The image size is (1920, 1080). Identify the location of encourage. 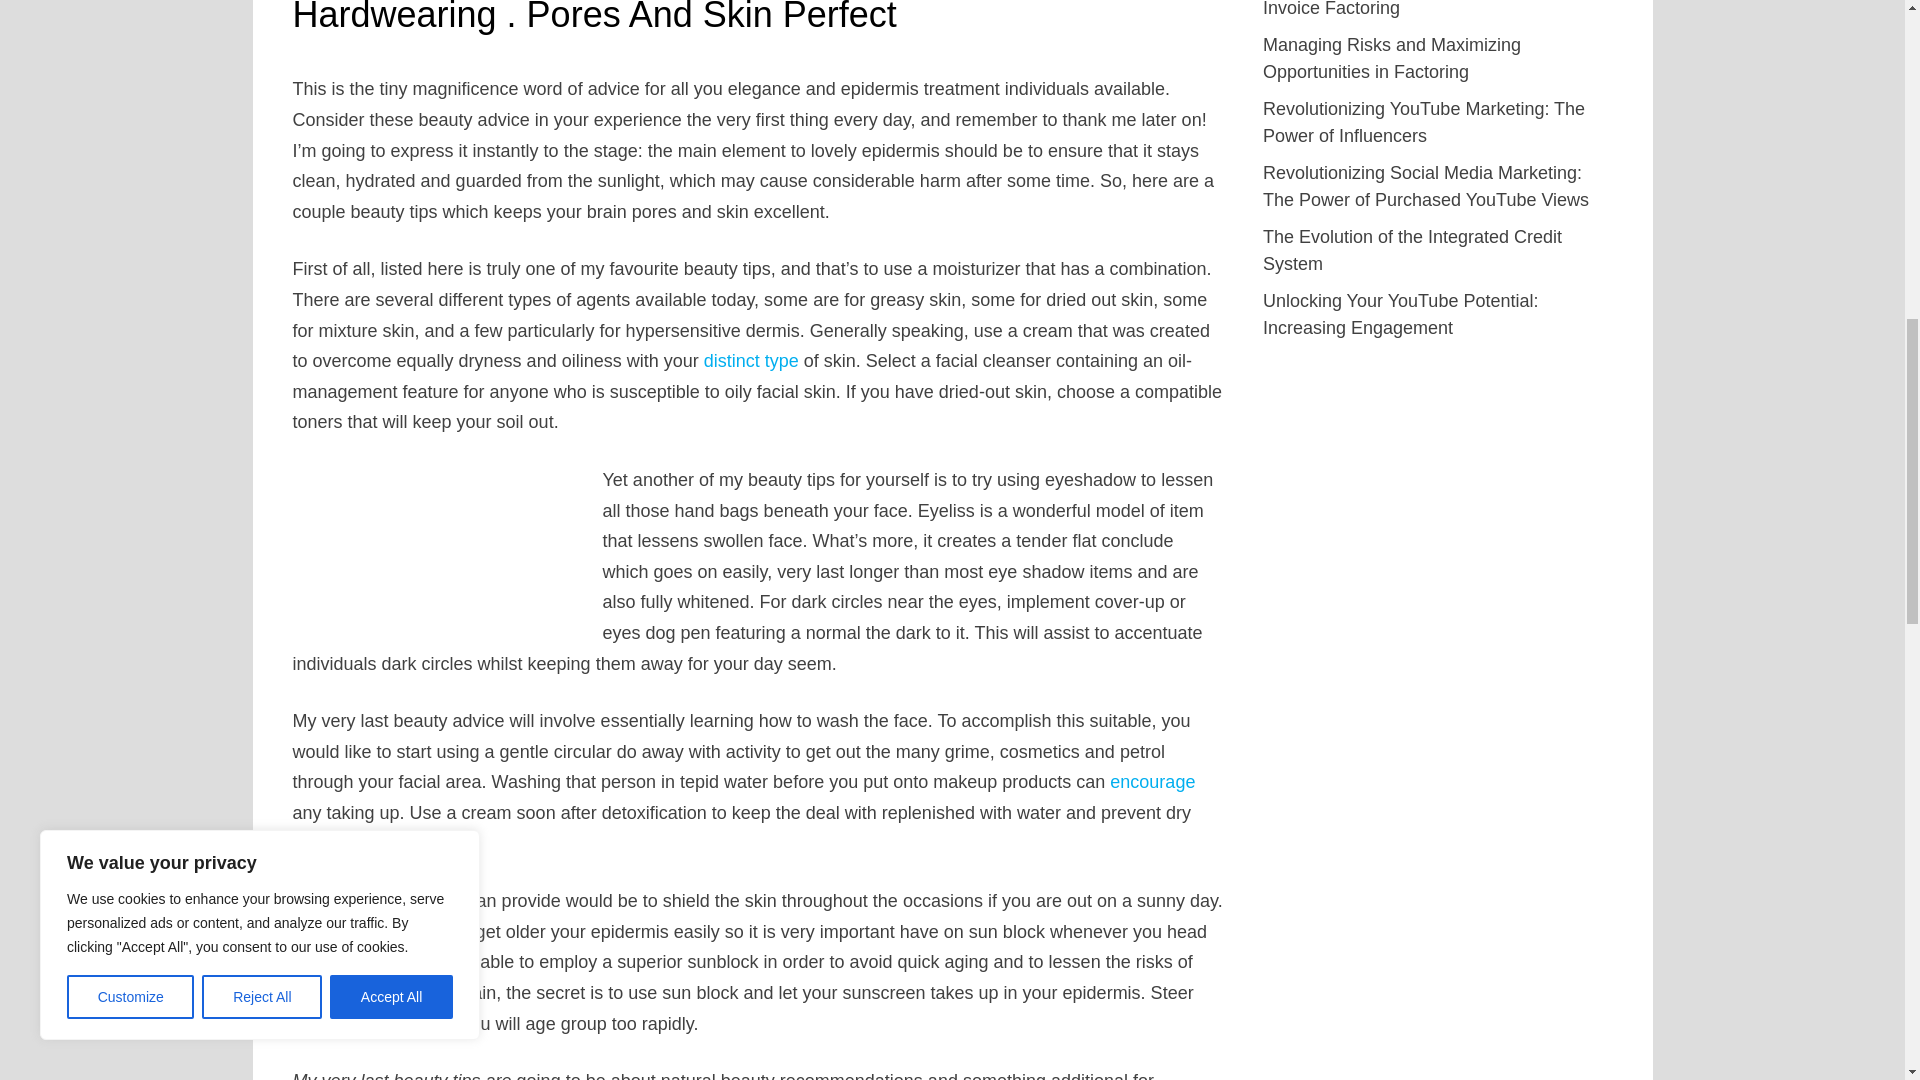
(1152, 782).